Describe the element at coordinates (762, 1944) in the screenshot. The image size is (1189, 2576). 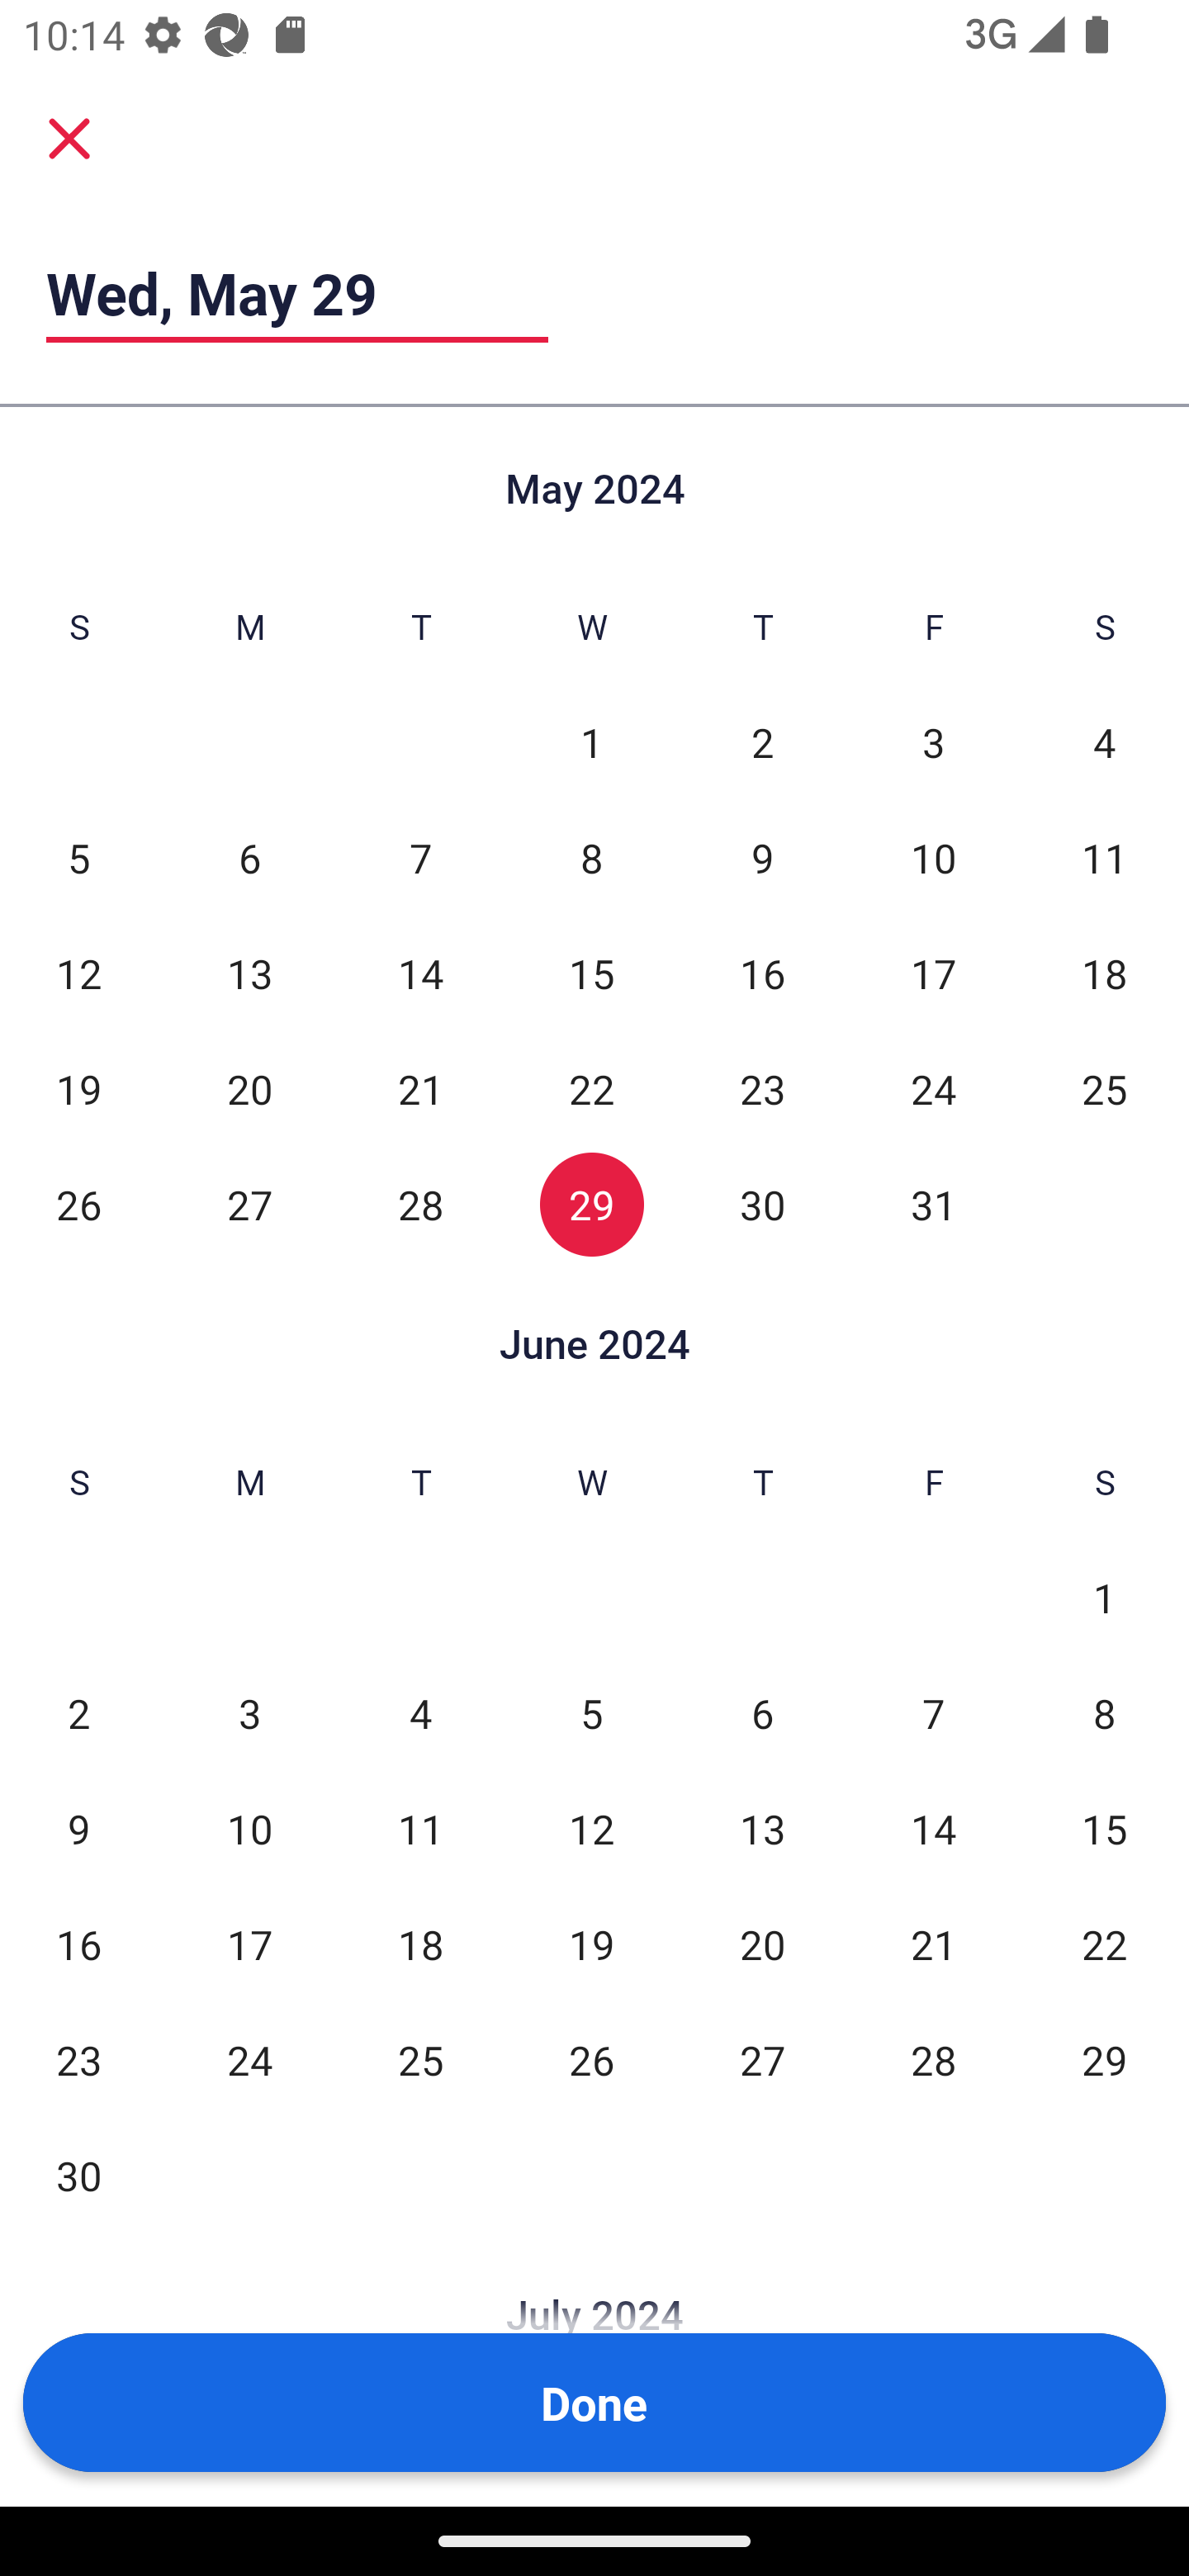
I see `20 Thu, Jun 20, Not Selected` at that location.